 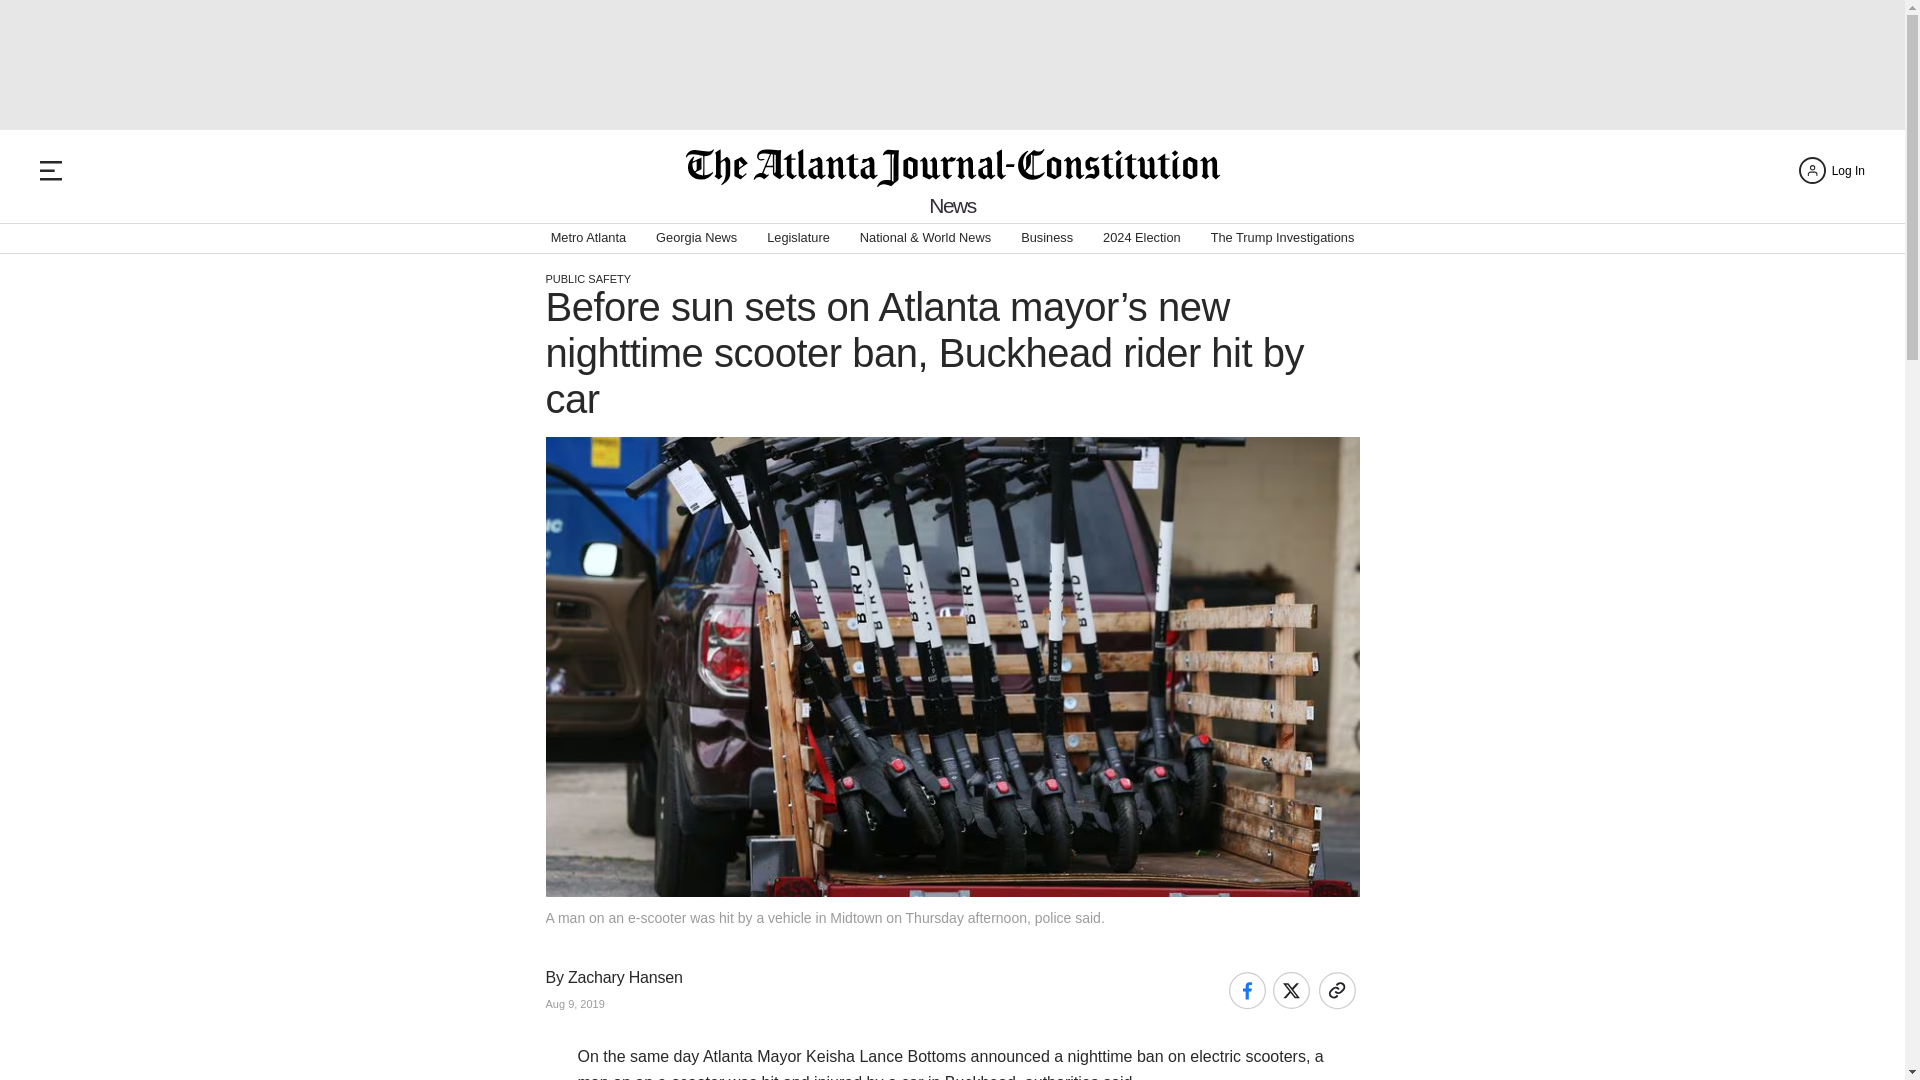 What do you see at coordinates (1283, 238) in the screenshot?
I see `The Trump Investigations` at bounding box center [1283, 238].